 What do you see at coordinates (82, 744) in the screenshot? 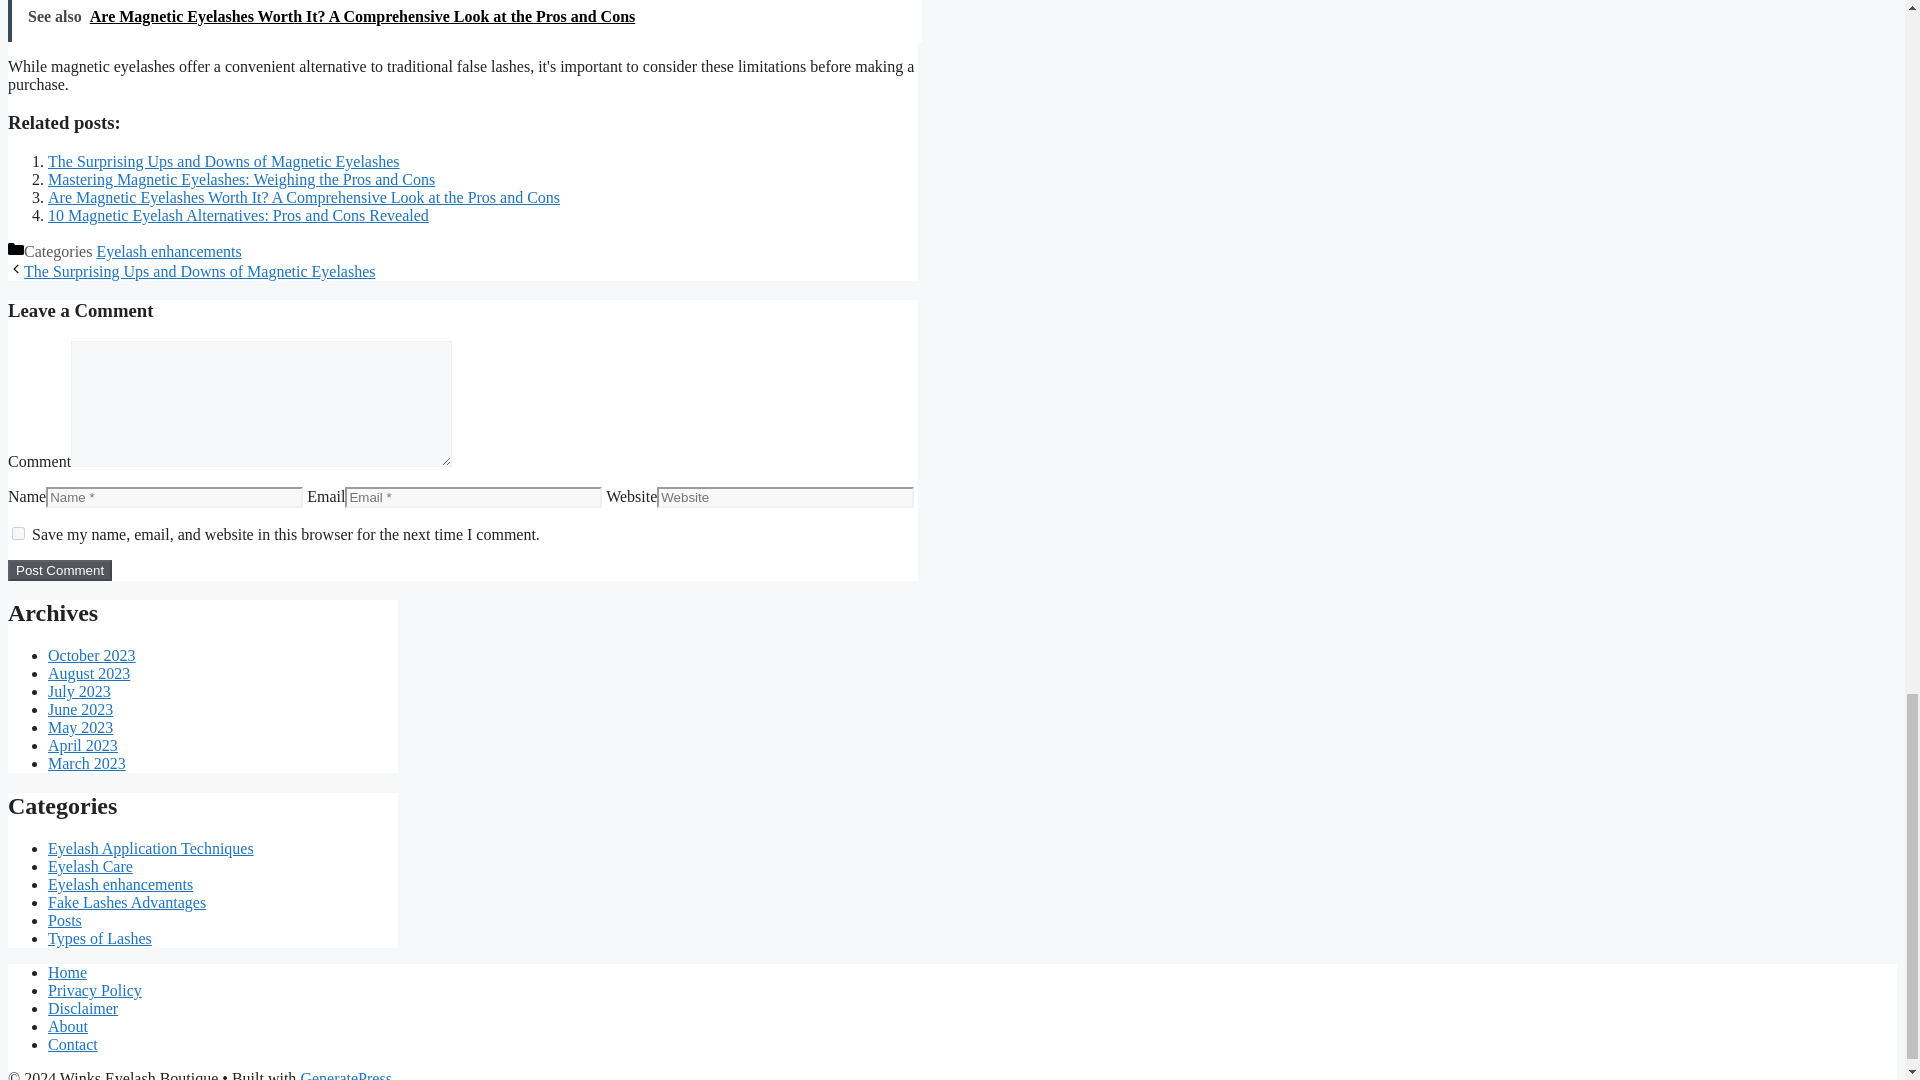
I see `April 2023` at bounding box center [82, 744].